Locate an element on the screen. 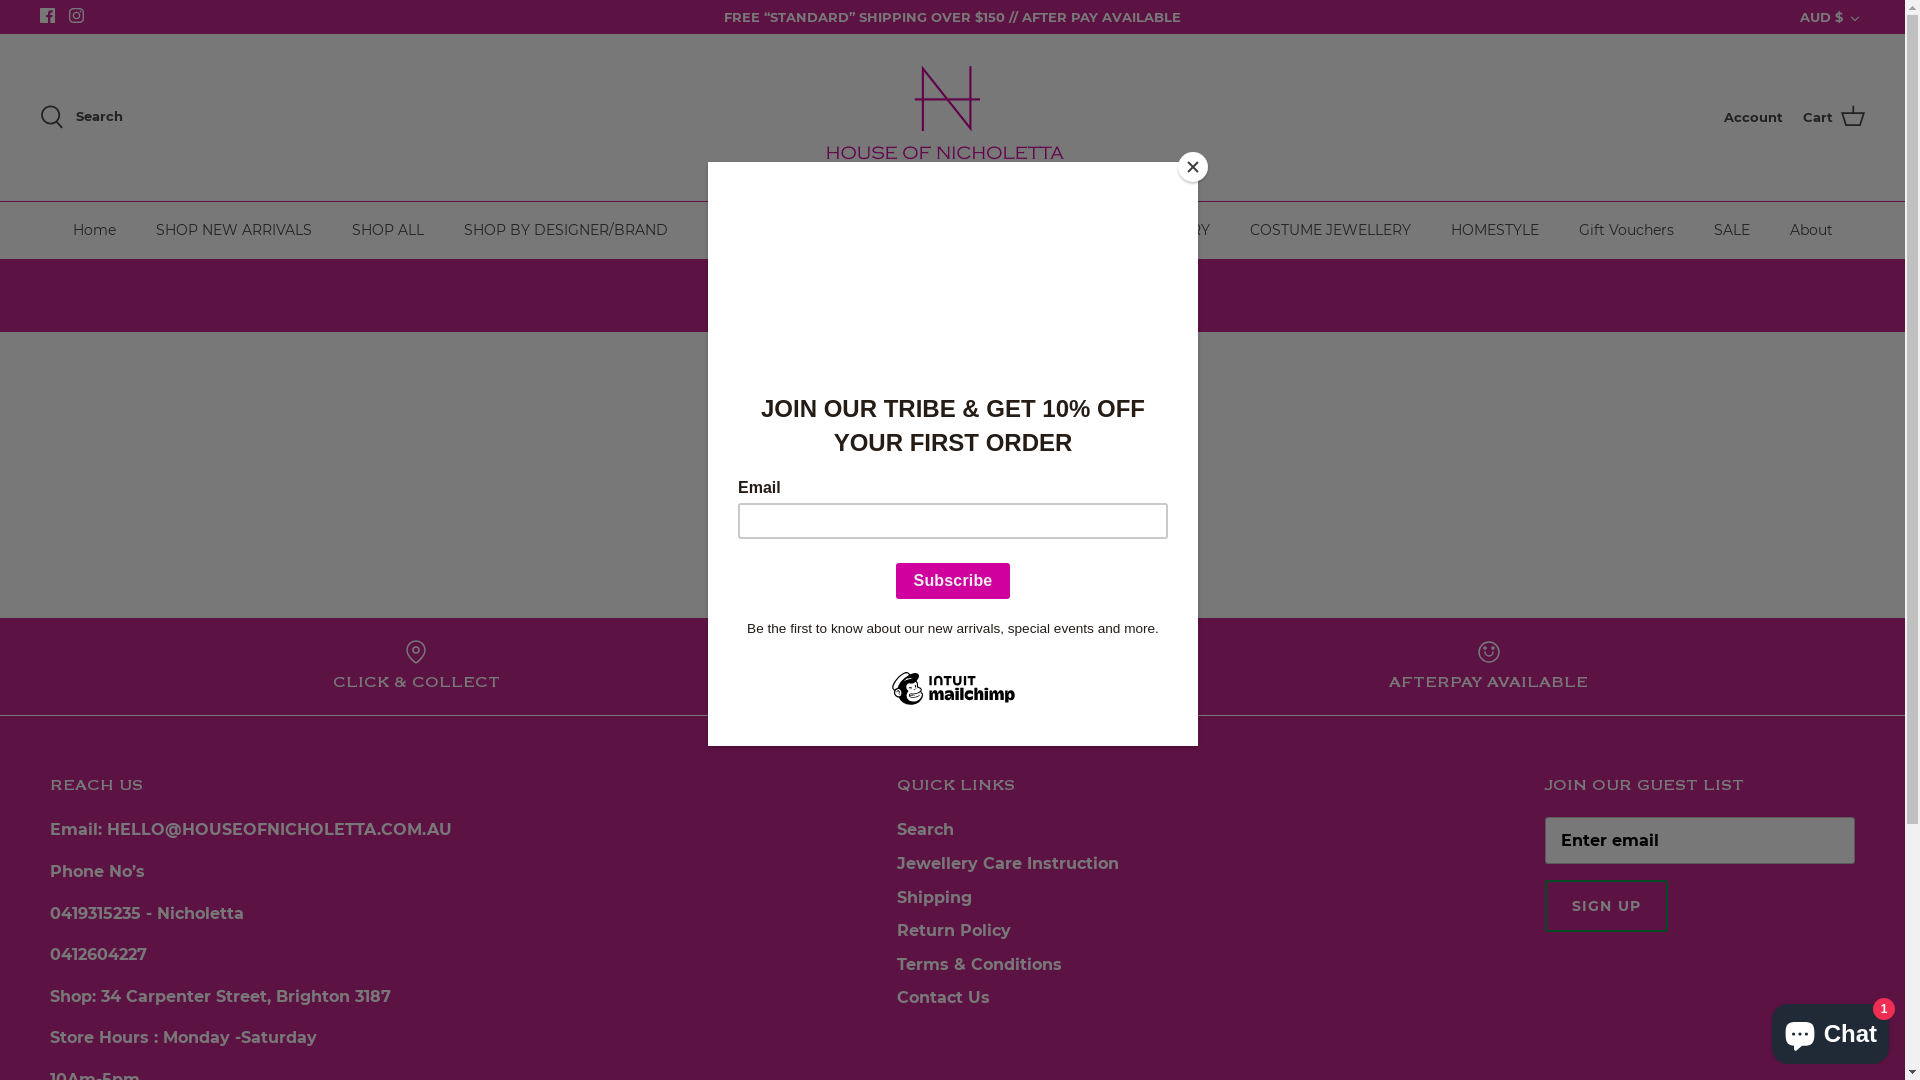 Image resolution: width=1920 pixels, height=1080 pixels. Search is located at coordinates (924, 830).